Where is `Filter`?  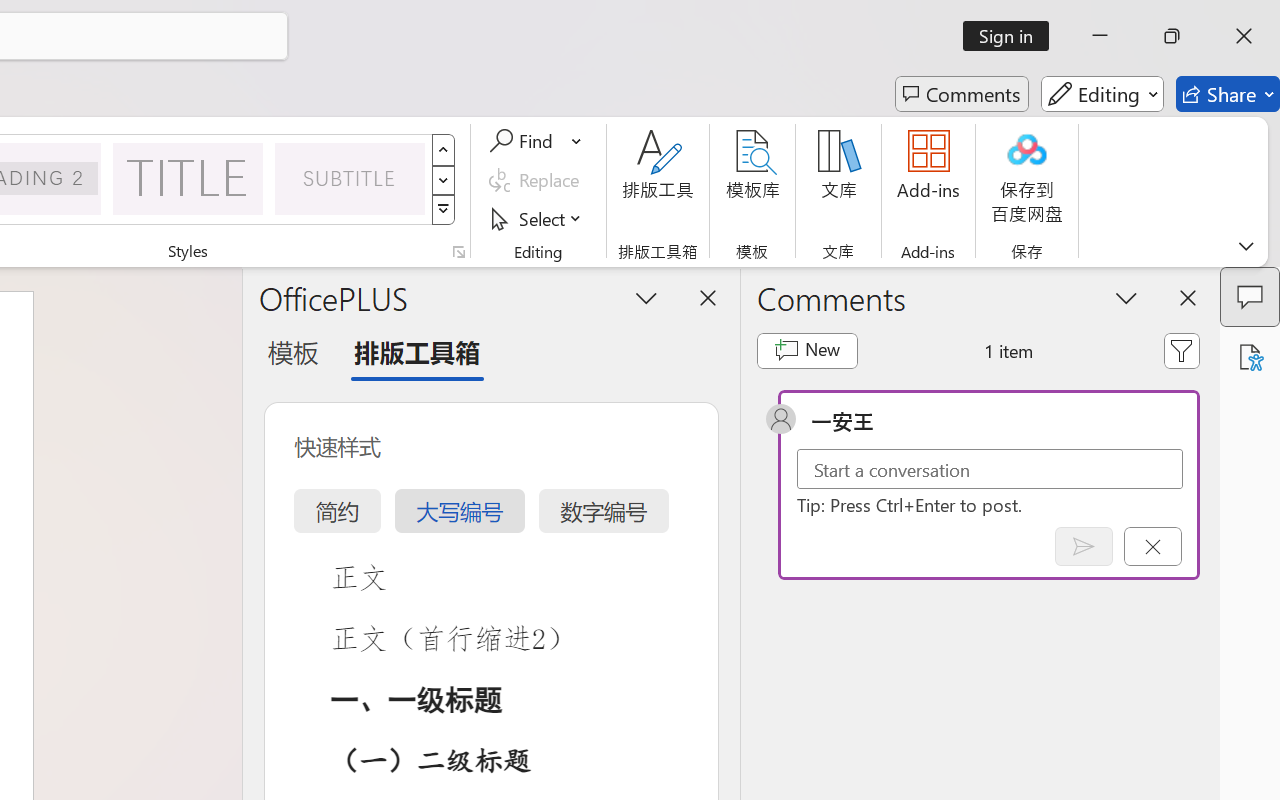
Filter is located at coordinates (1182, 350).